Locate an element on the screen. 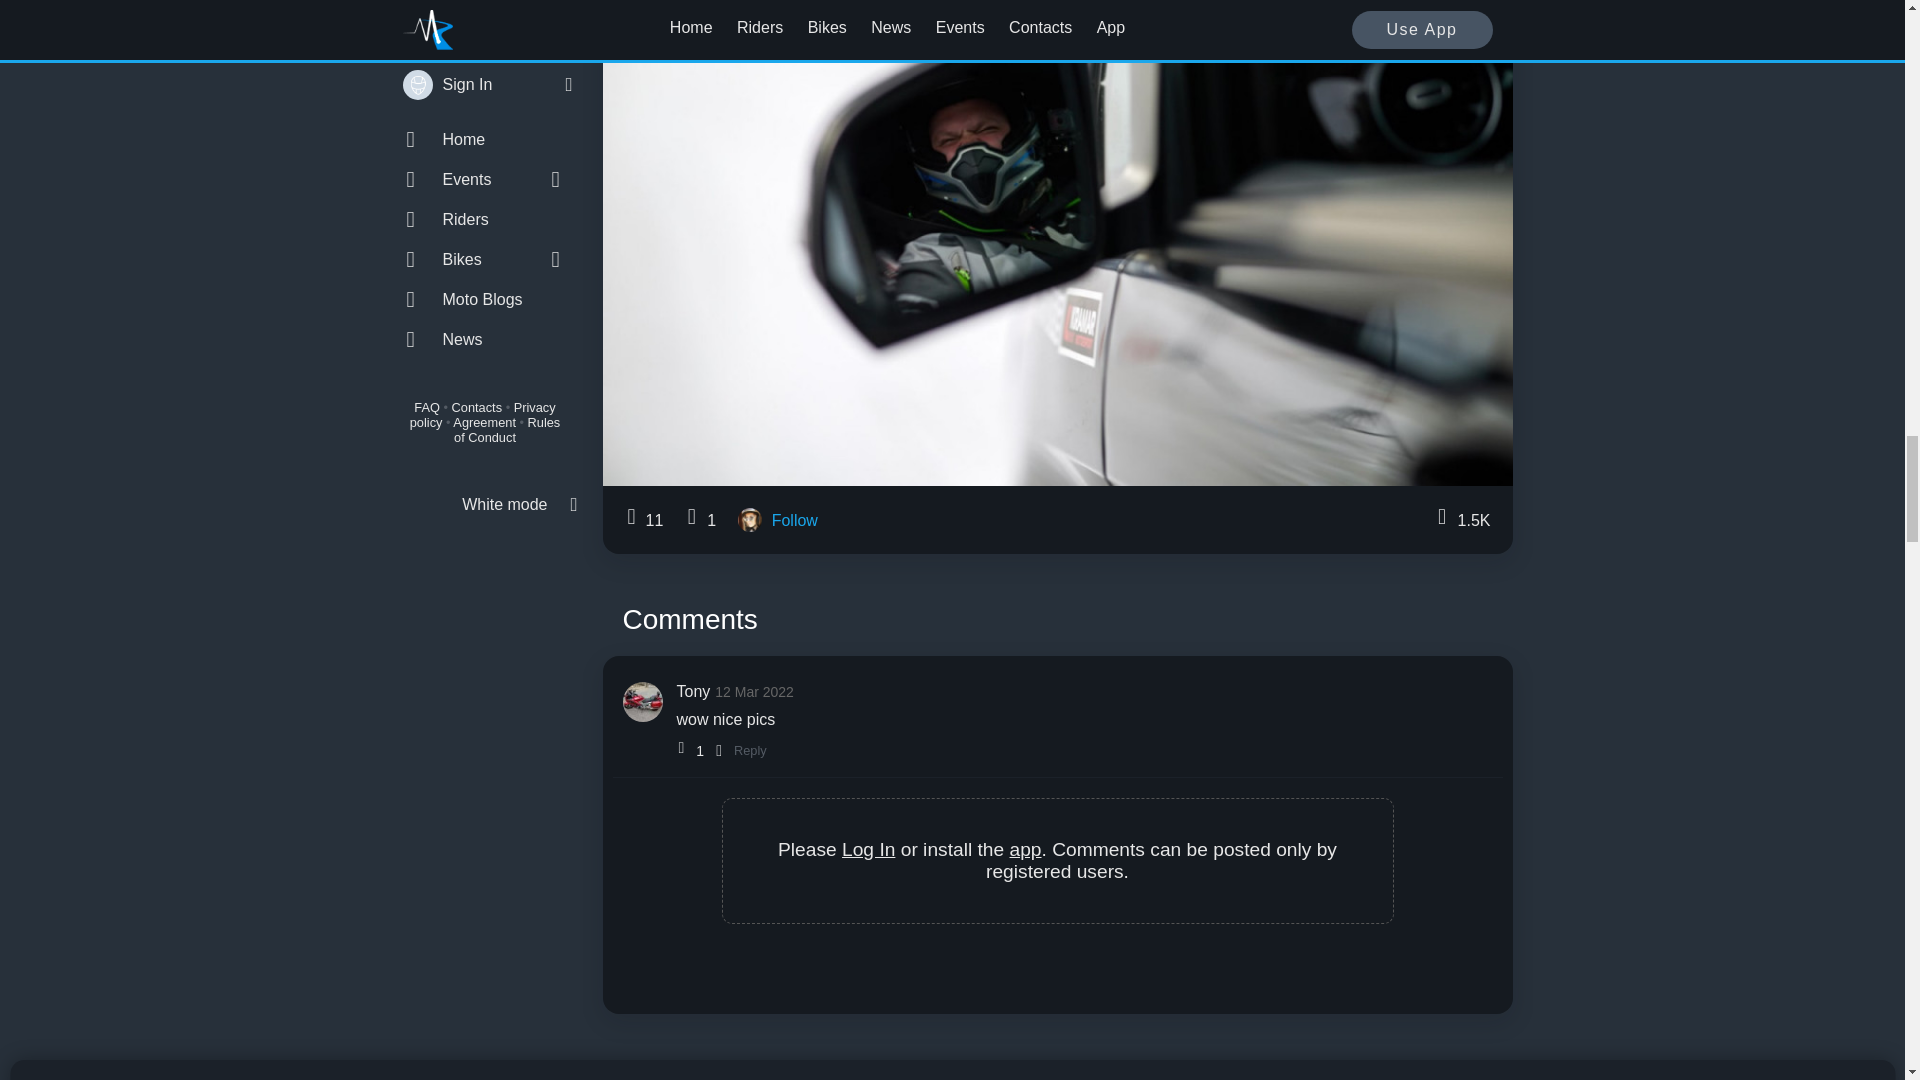 This screenshot has width=1920, height=1080. app is located at coordinates (1026, 849).